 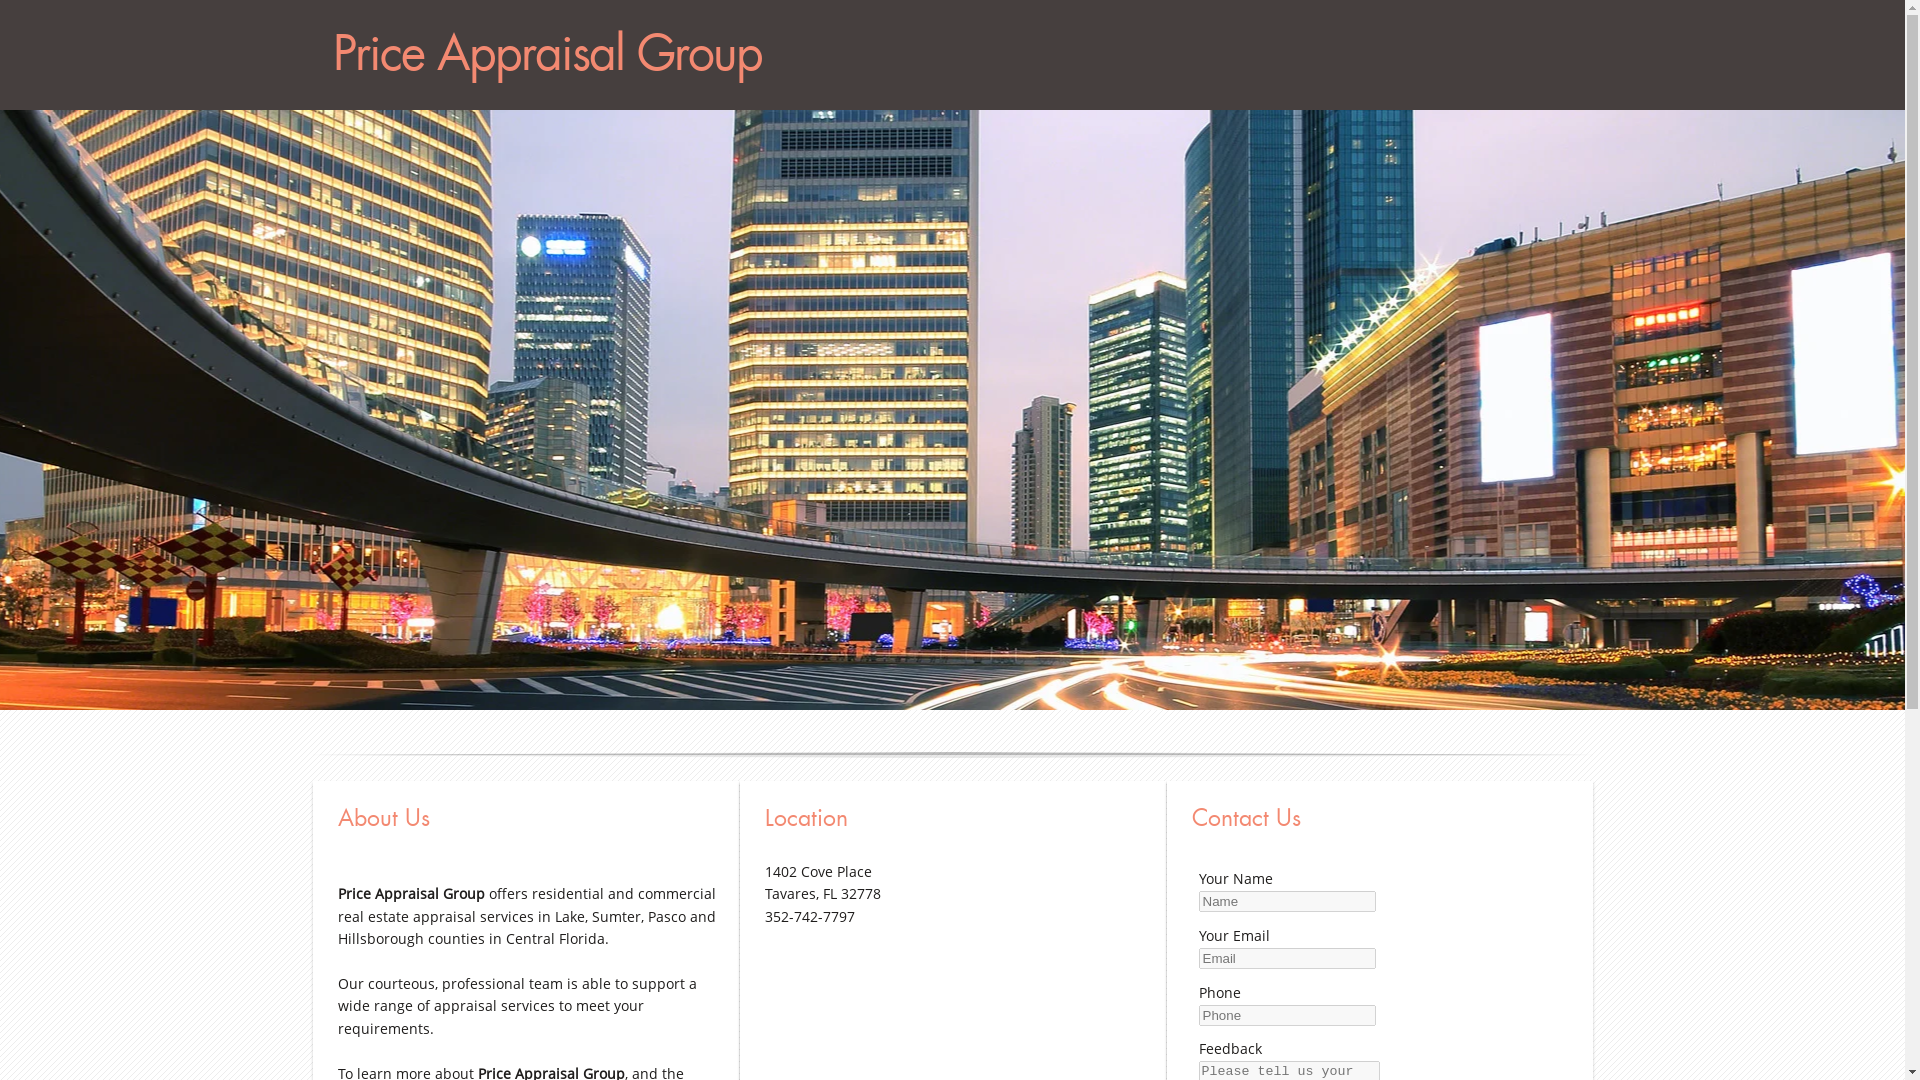 What do you see at coordinates (868, 54) in the screenshot?
I see `Go to site home page` at bounding box center [868, 54].